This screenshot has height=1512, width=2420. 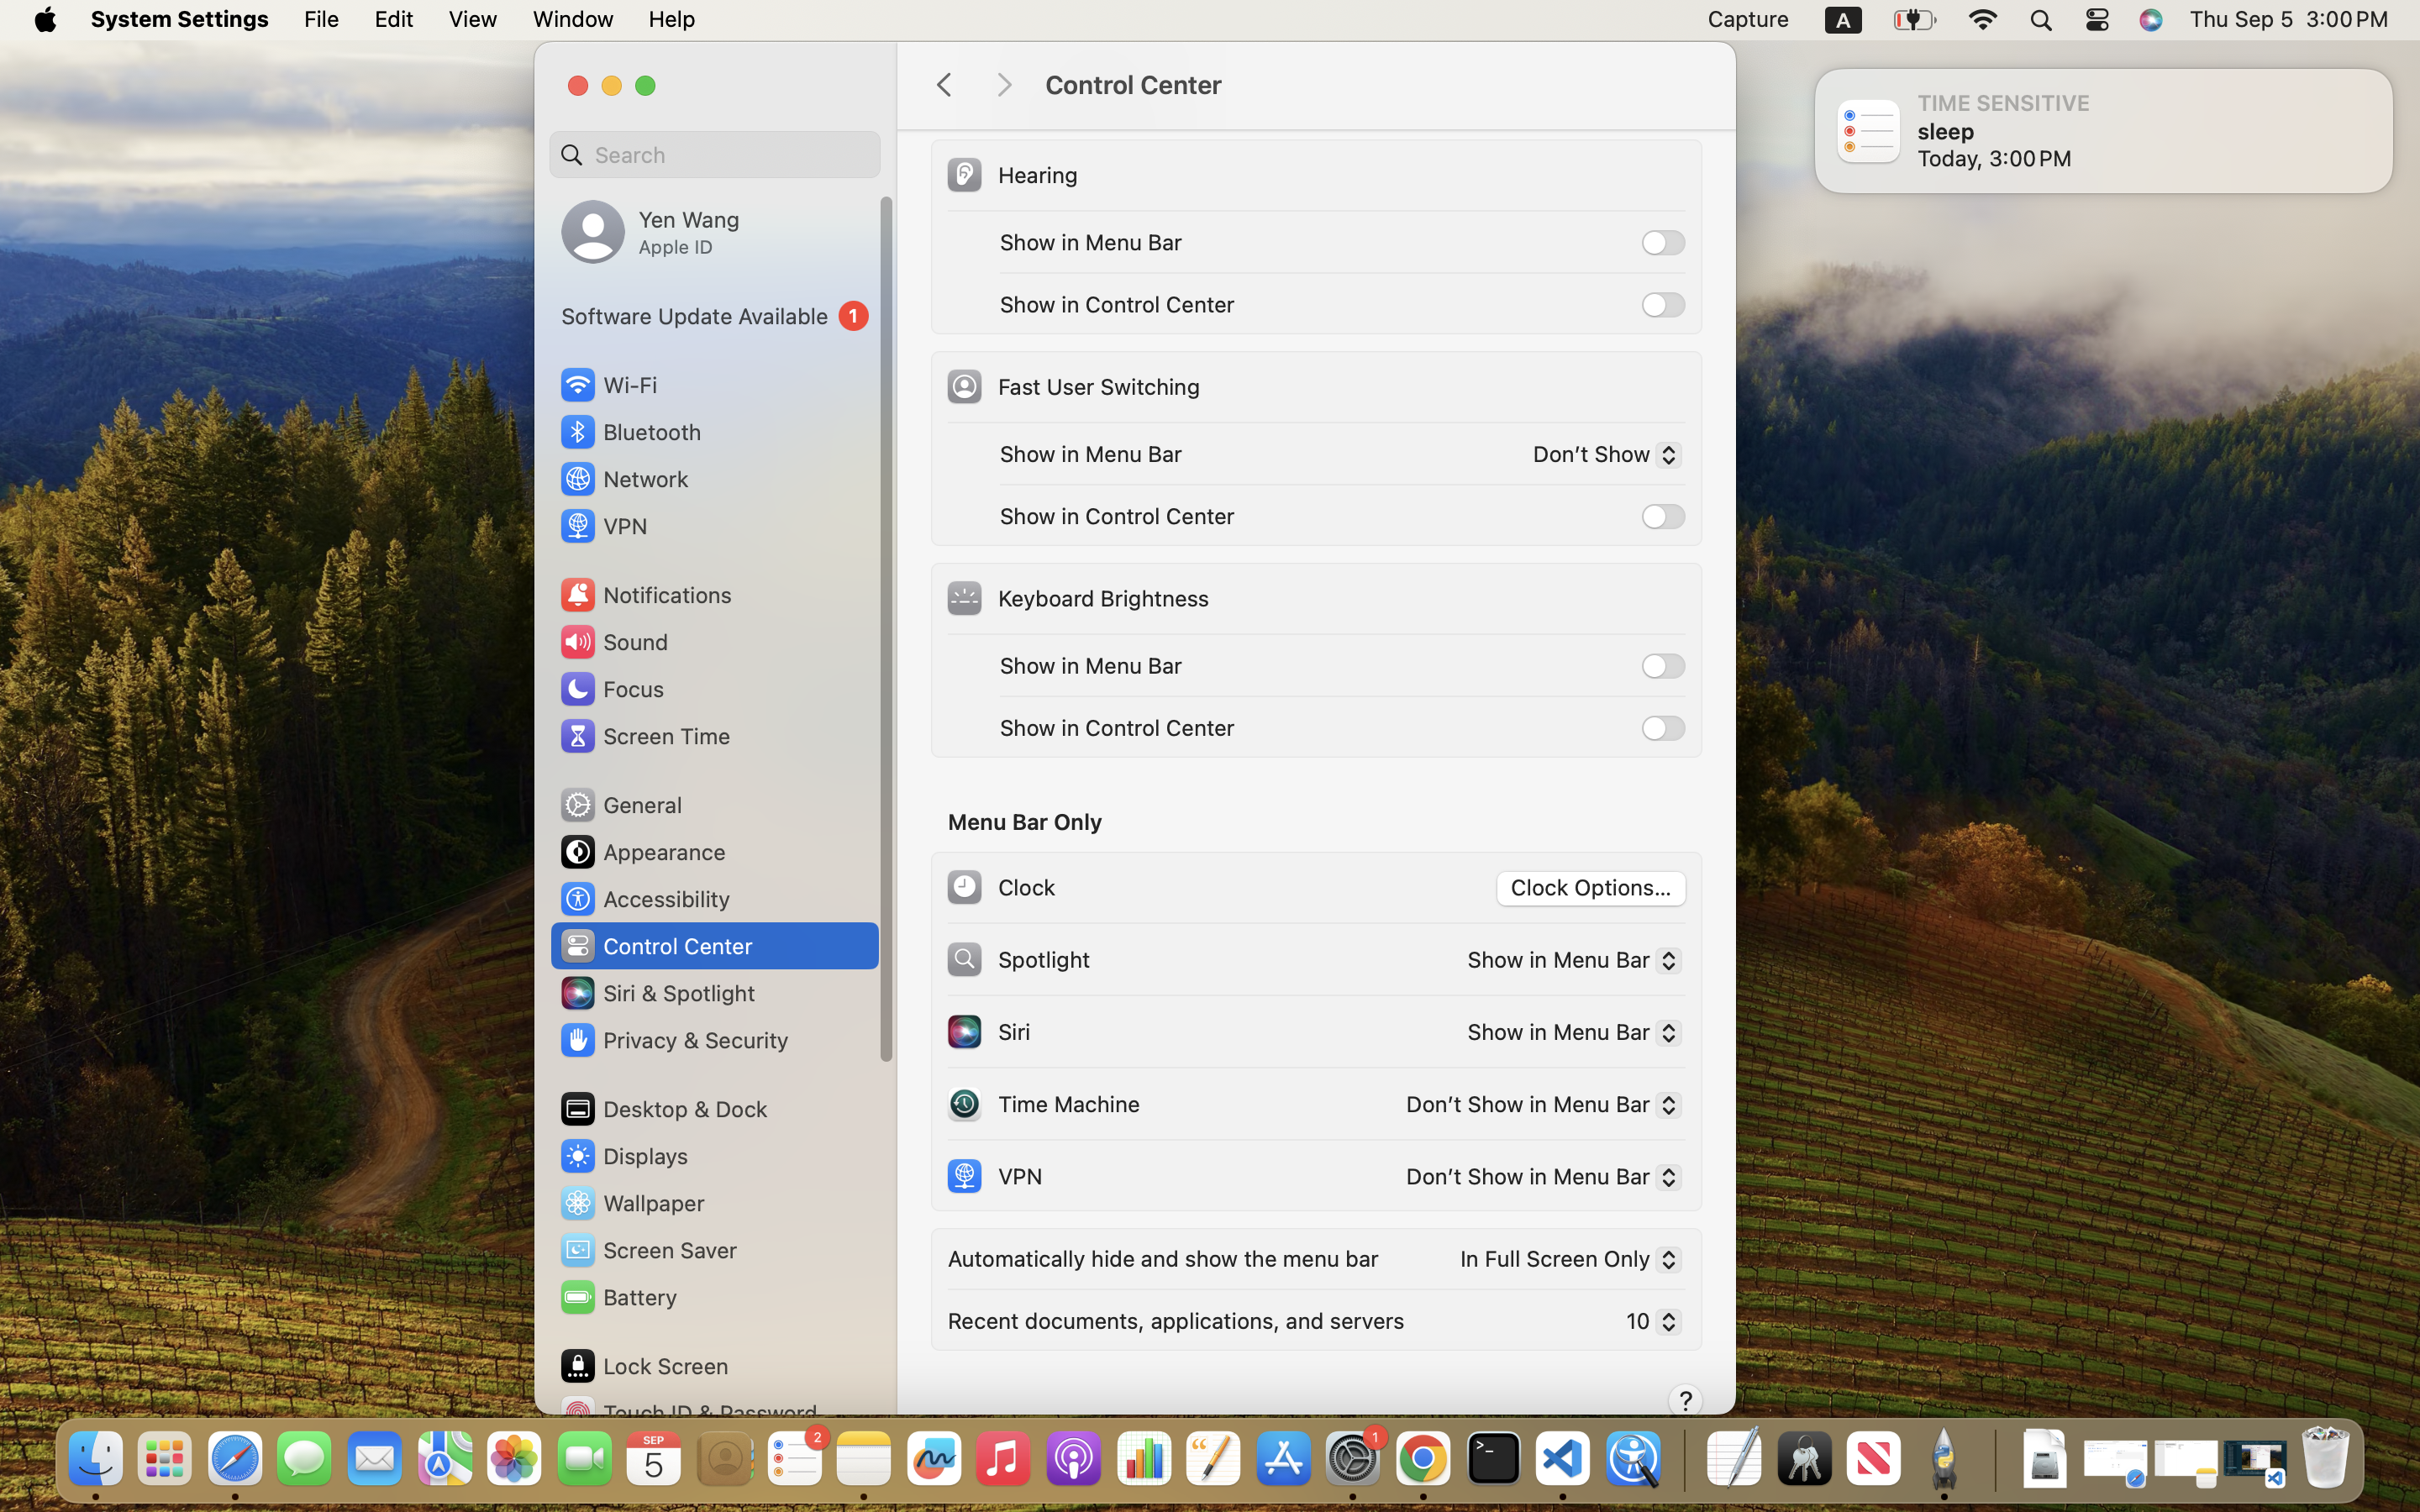 I want to click on In Full Screen Only, so click(x=1565, y=1263).